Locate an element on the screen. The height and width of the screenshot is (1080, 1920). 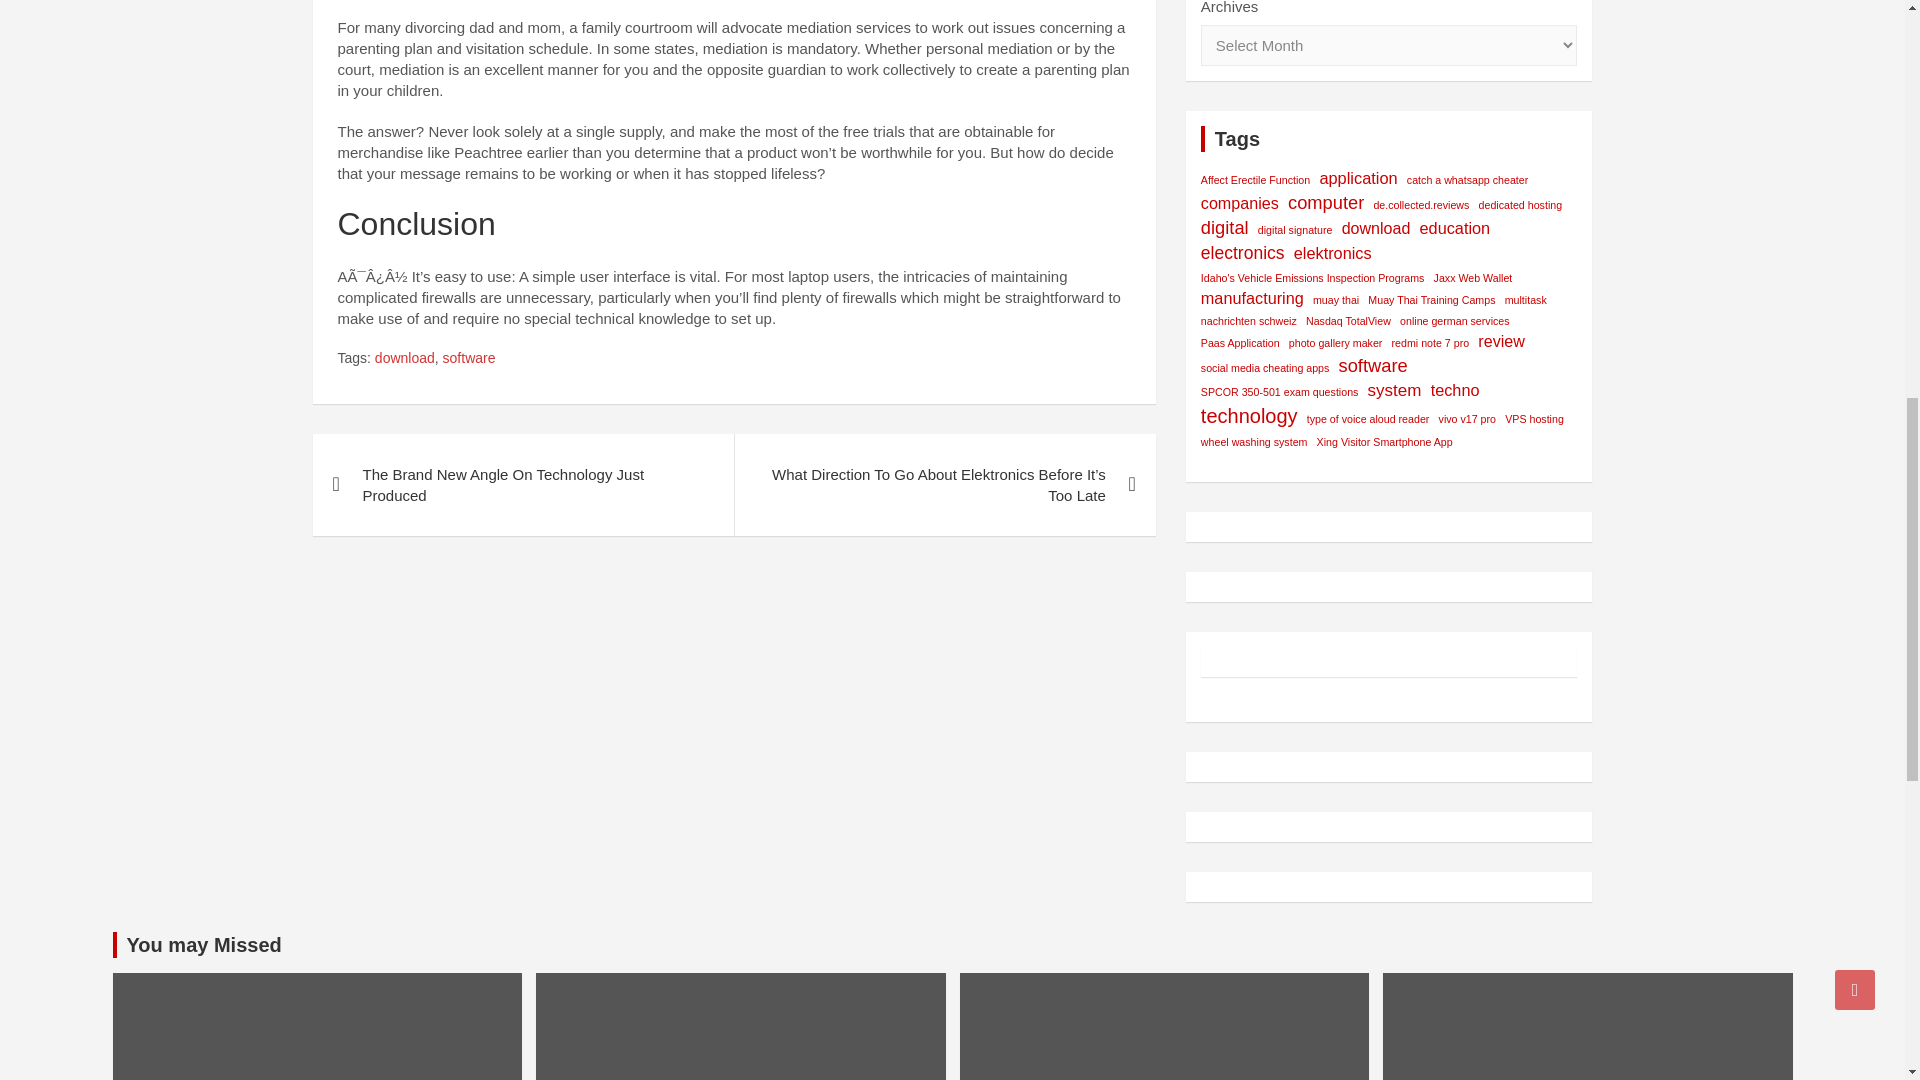
download is located at coordinates (404, 358).